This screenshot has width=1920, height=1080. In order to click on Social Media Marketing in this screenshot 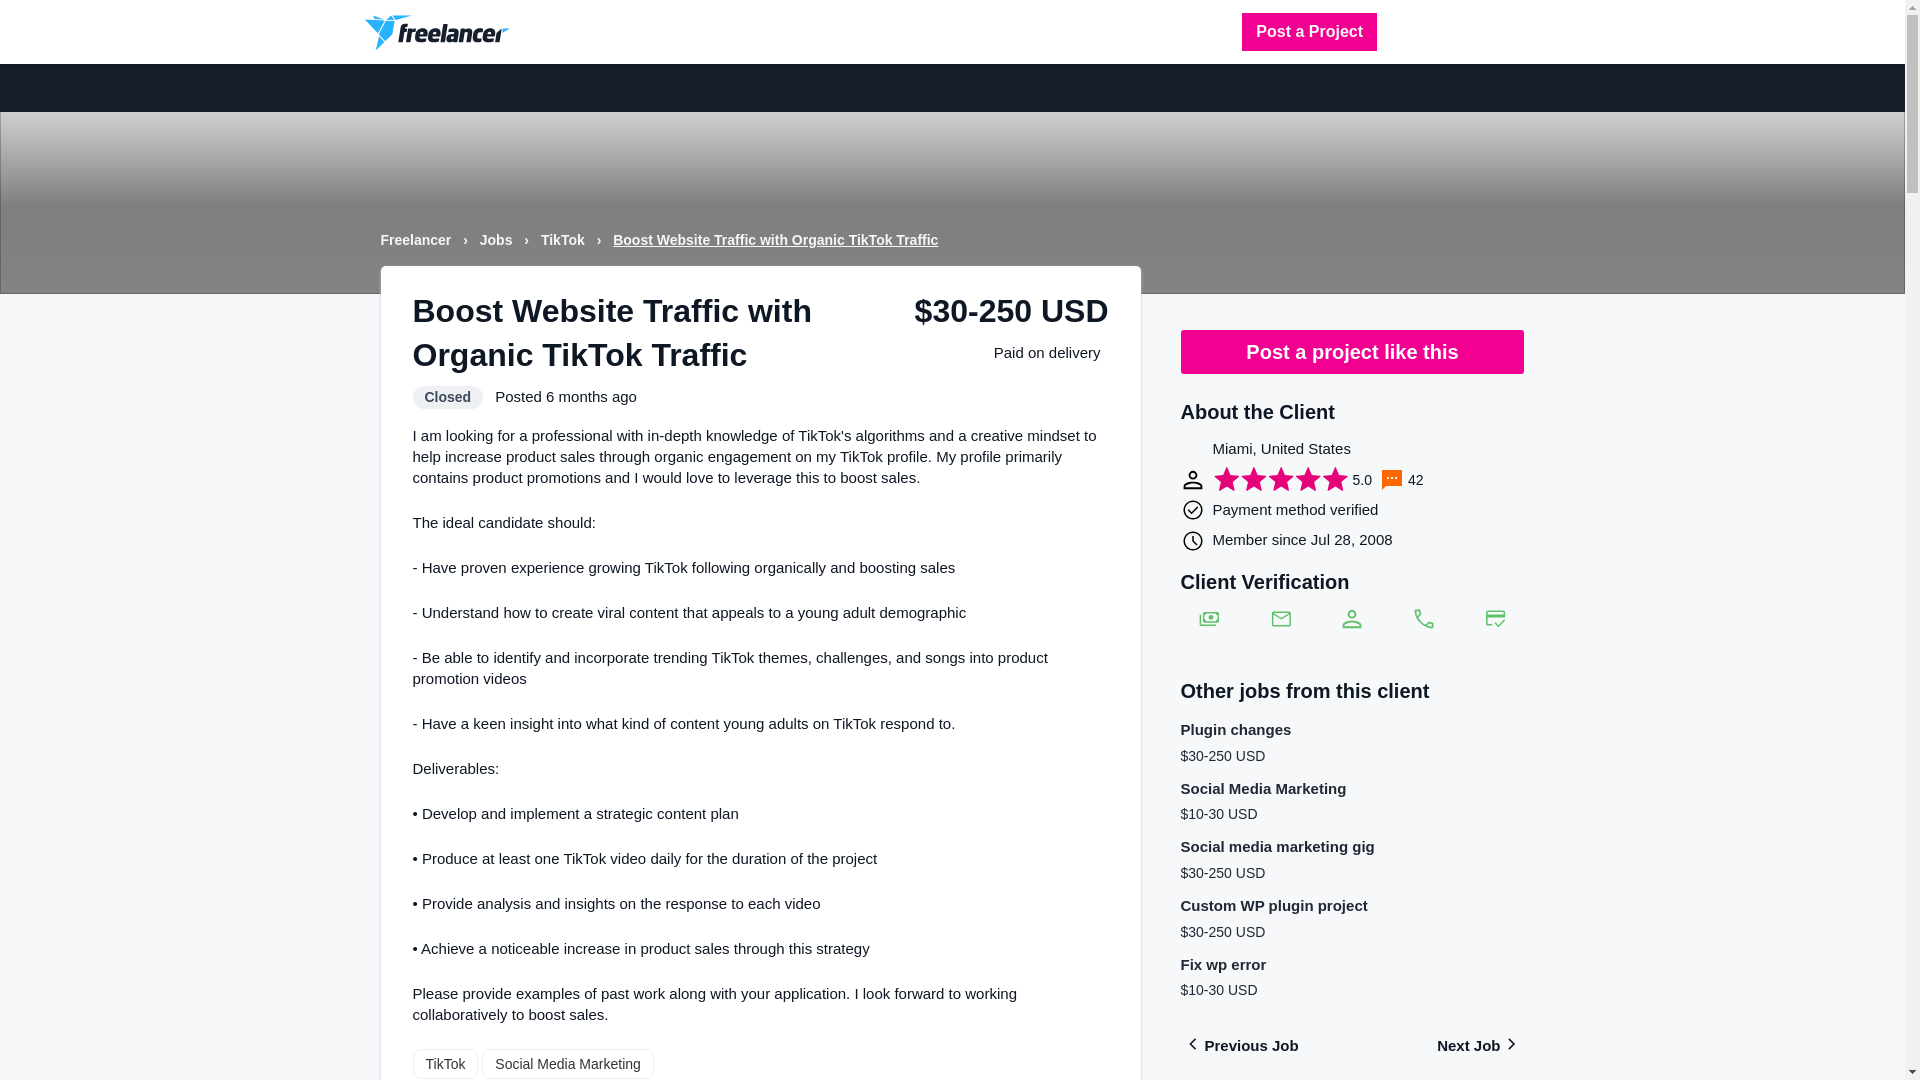, I will do `click(568, 1063)`.